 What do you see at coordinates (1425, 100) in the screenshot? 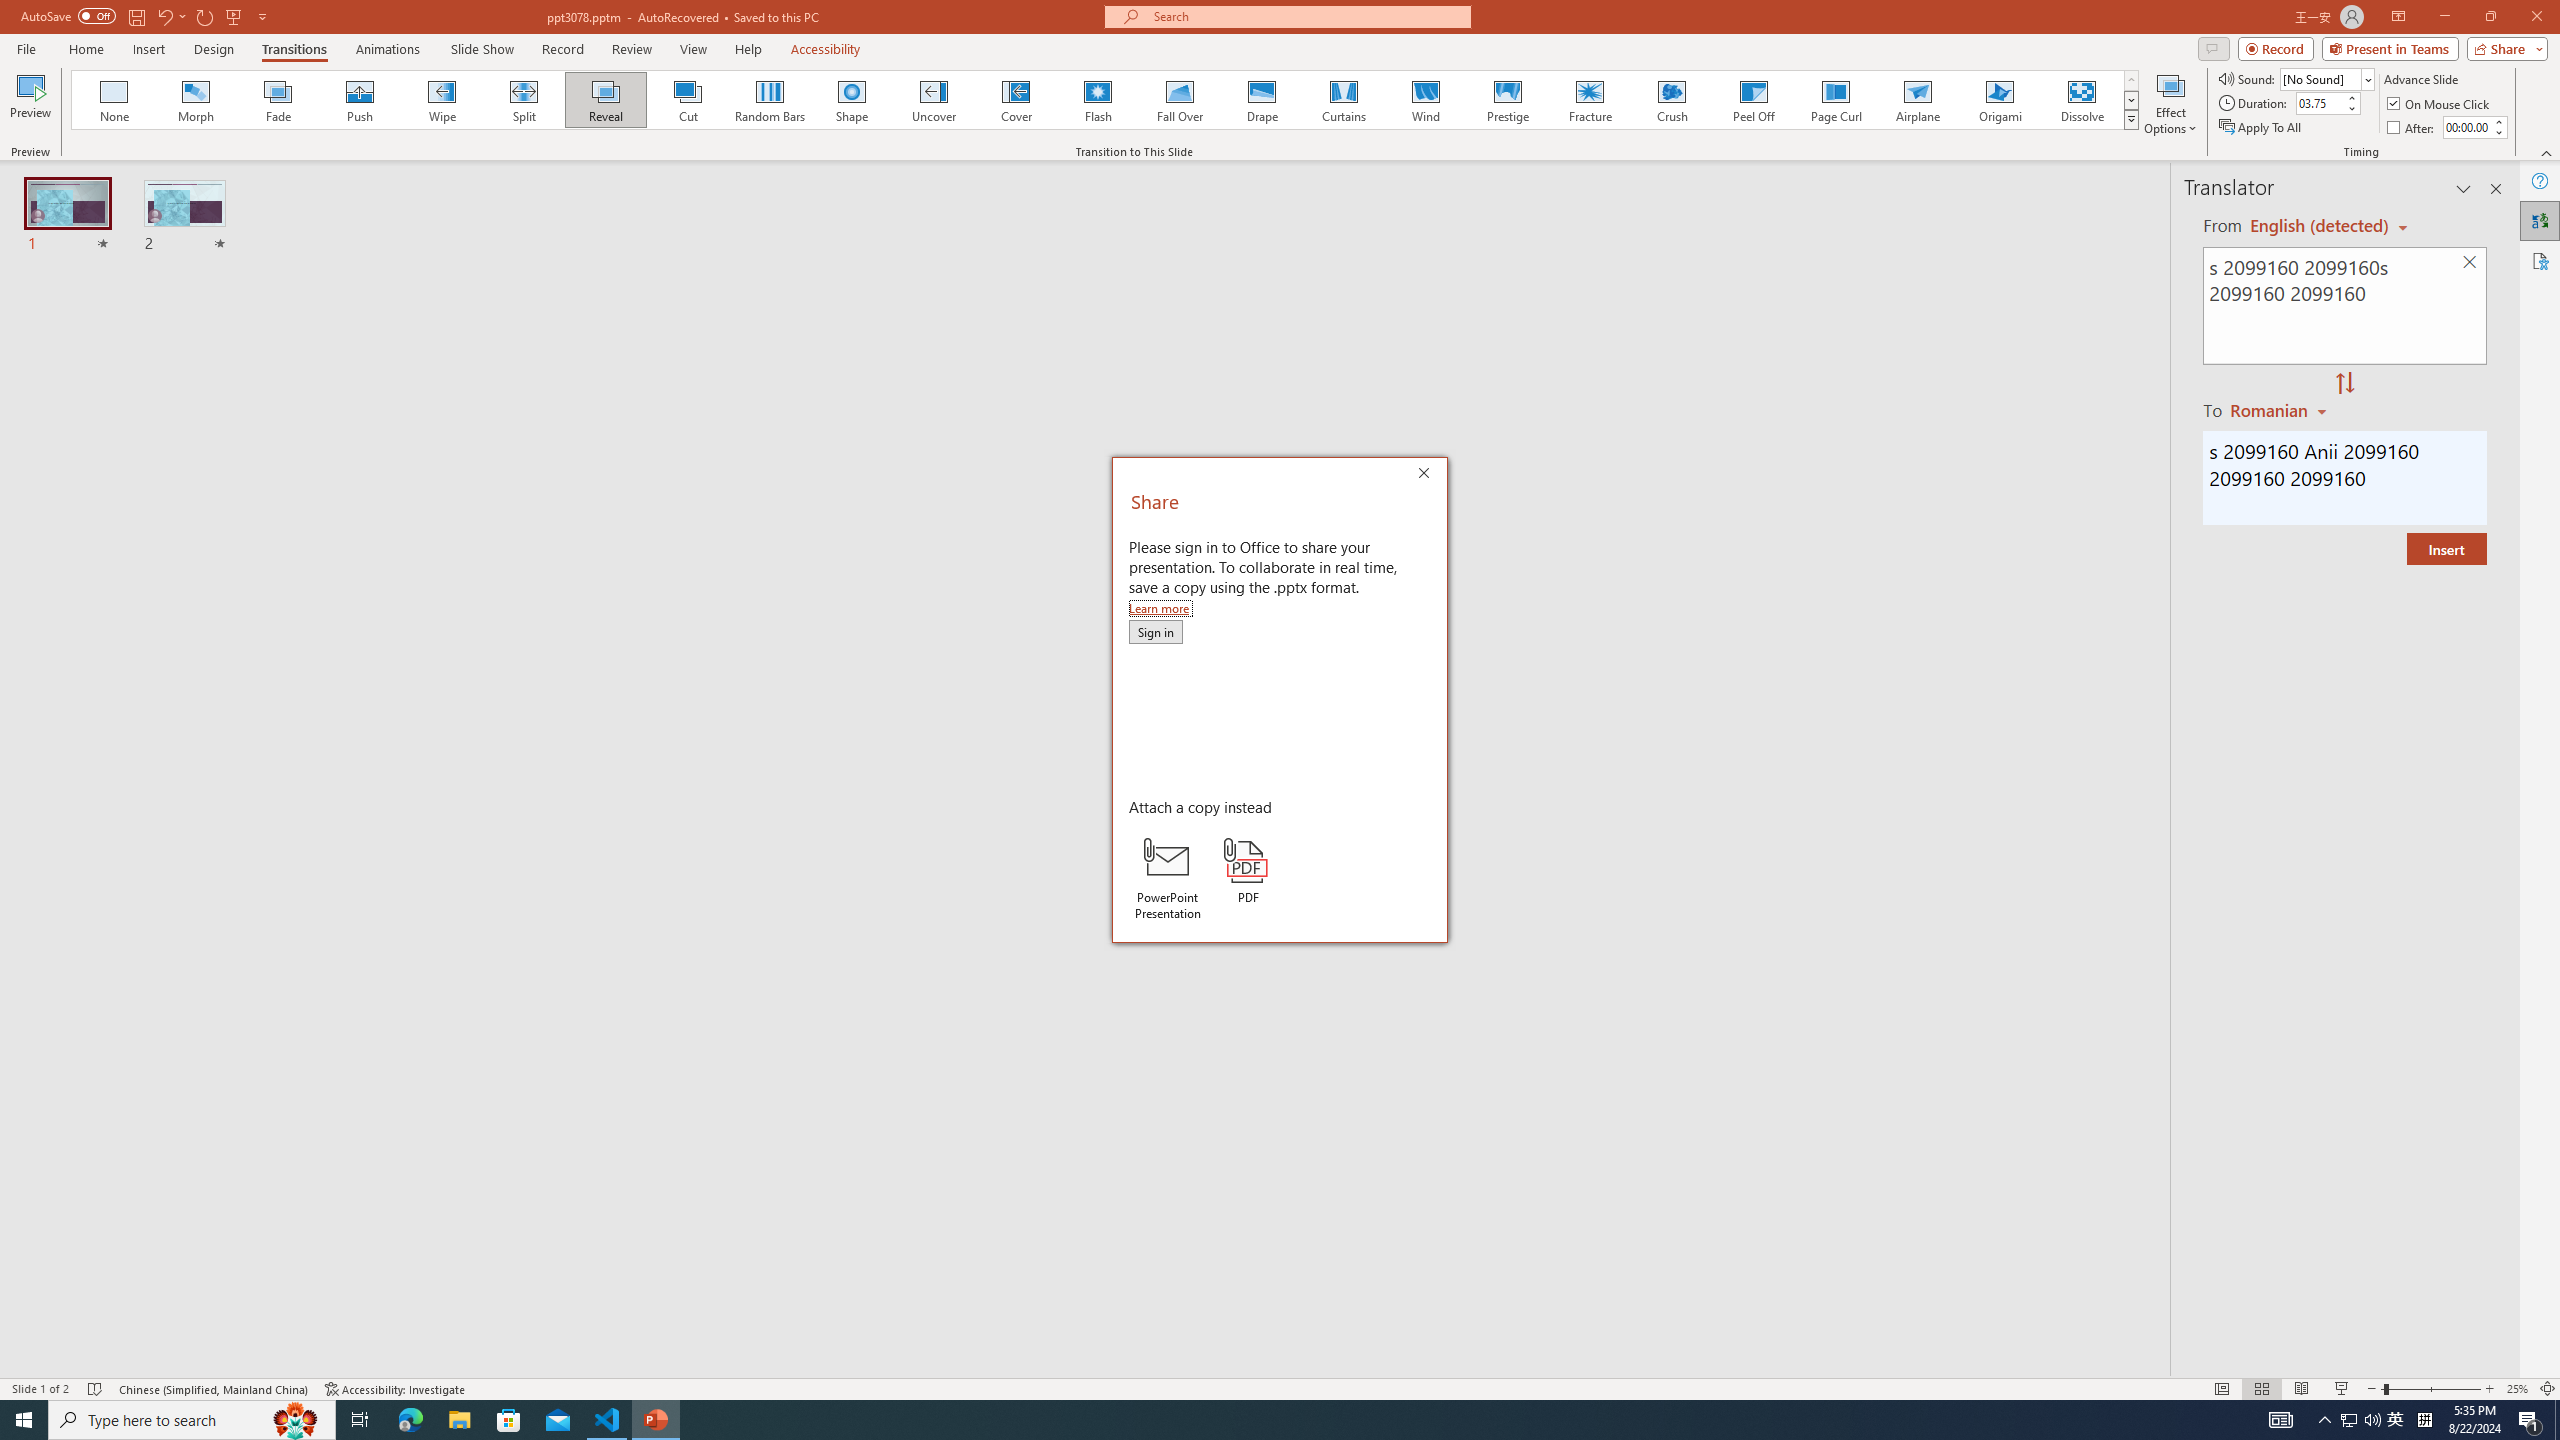
I see `Wind` at bounding box center [1425, 100].